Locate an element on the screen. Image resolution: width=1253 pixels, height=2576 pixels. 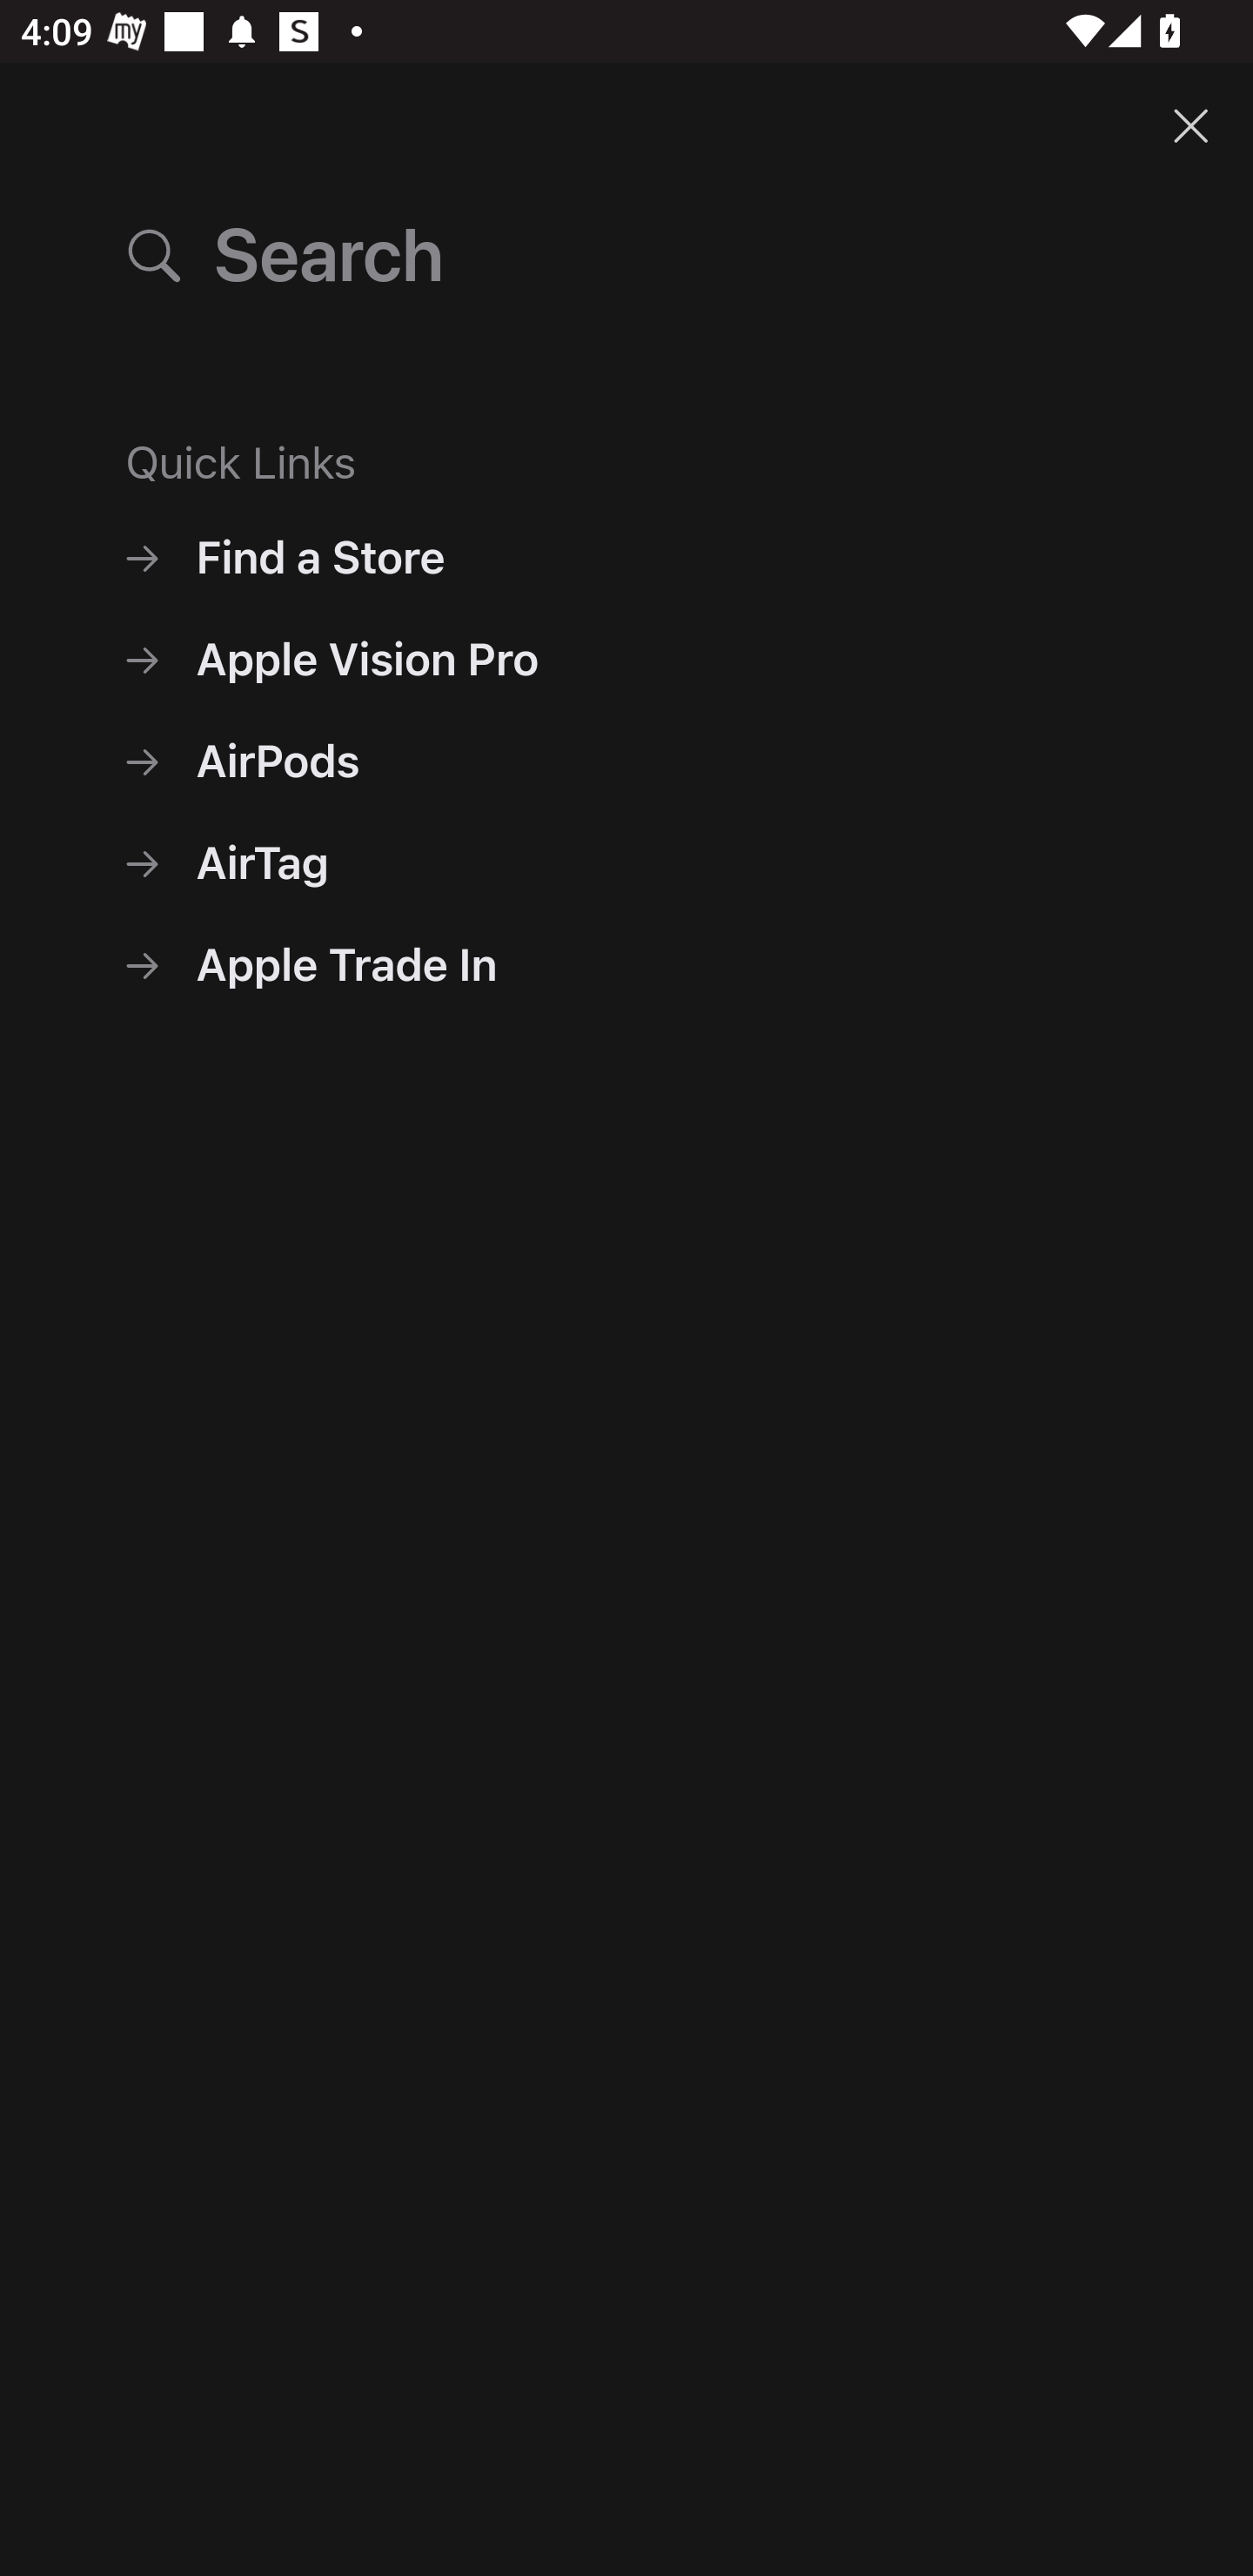
Find a Store is located at coordinates (626, 557).